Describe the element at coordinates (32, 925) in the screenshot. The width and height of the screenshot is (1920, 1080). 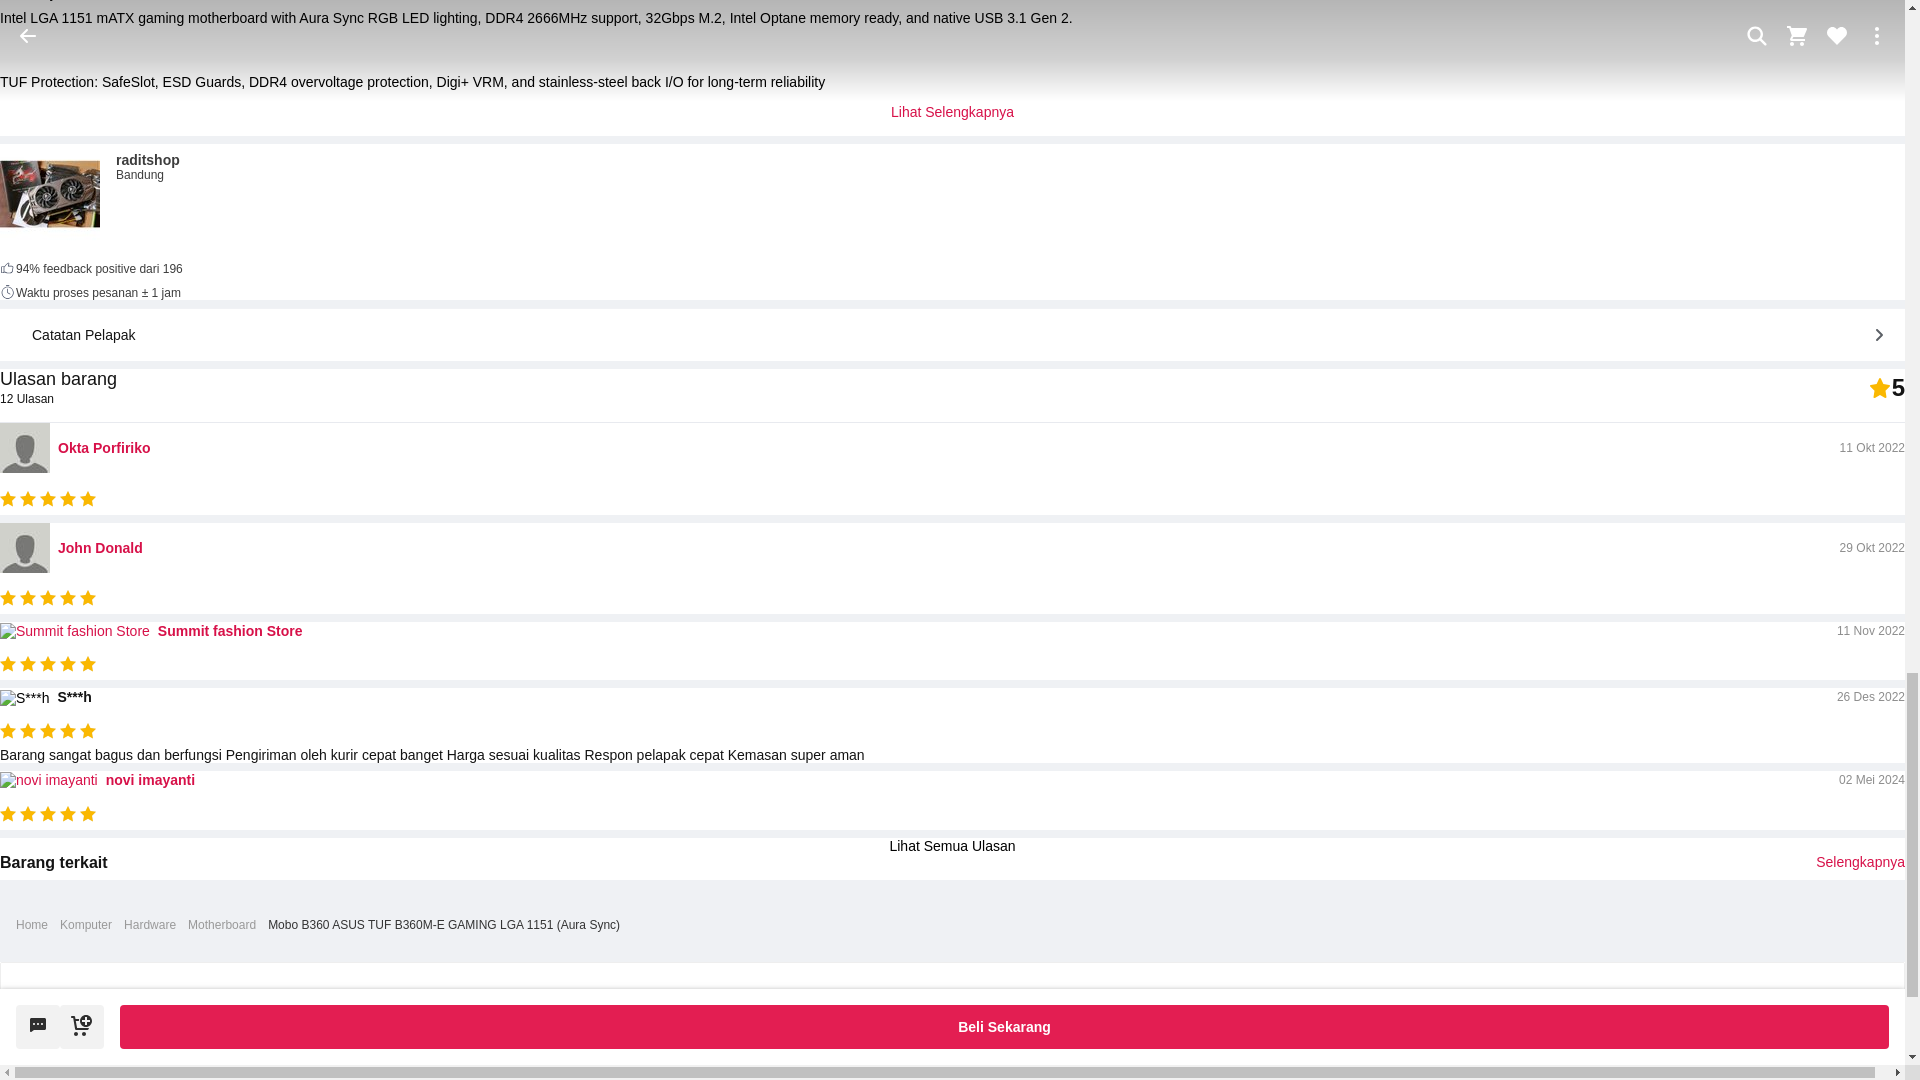
I see `Home` at that location.